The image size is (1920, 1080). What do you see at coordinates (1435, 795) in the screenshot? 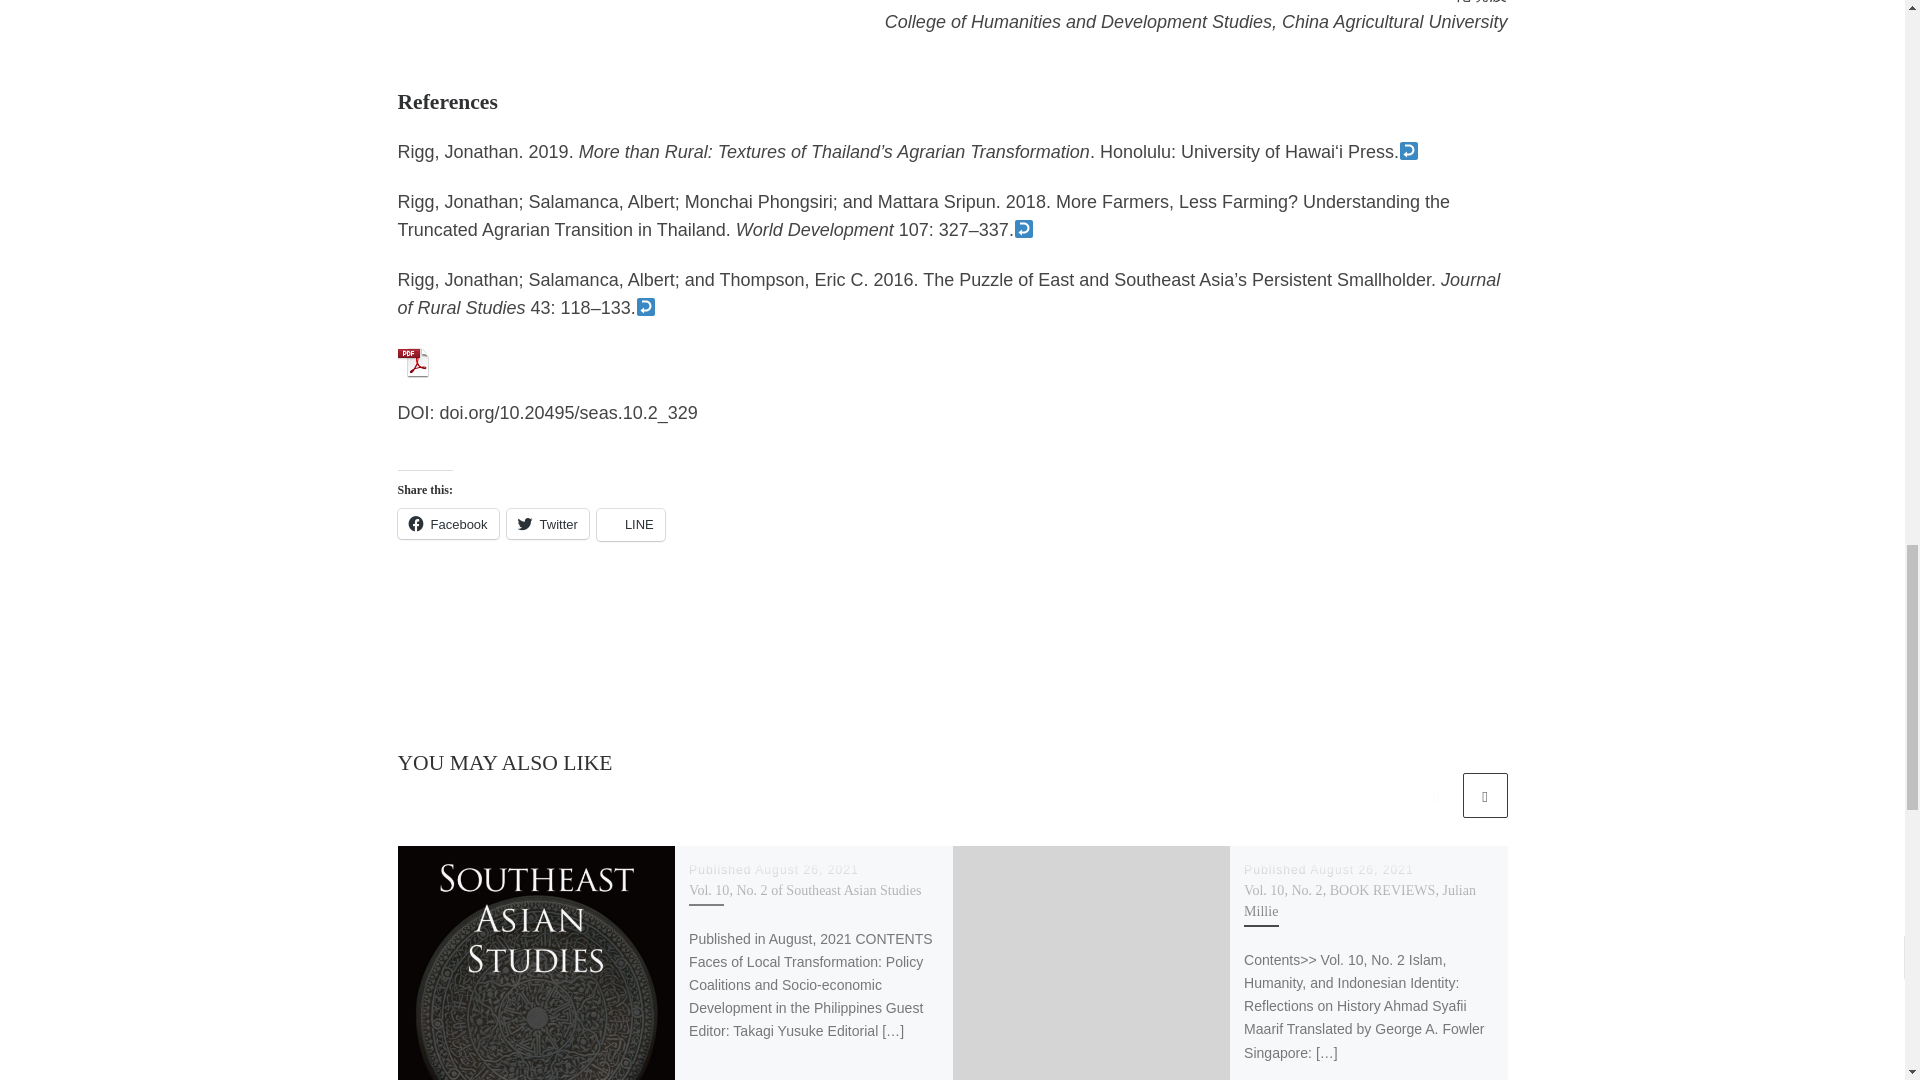
I see `Previous related articles` at bounding box center [1435, 795].